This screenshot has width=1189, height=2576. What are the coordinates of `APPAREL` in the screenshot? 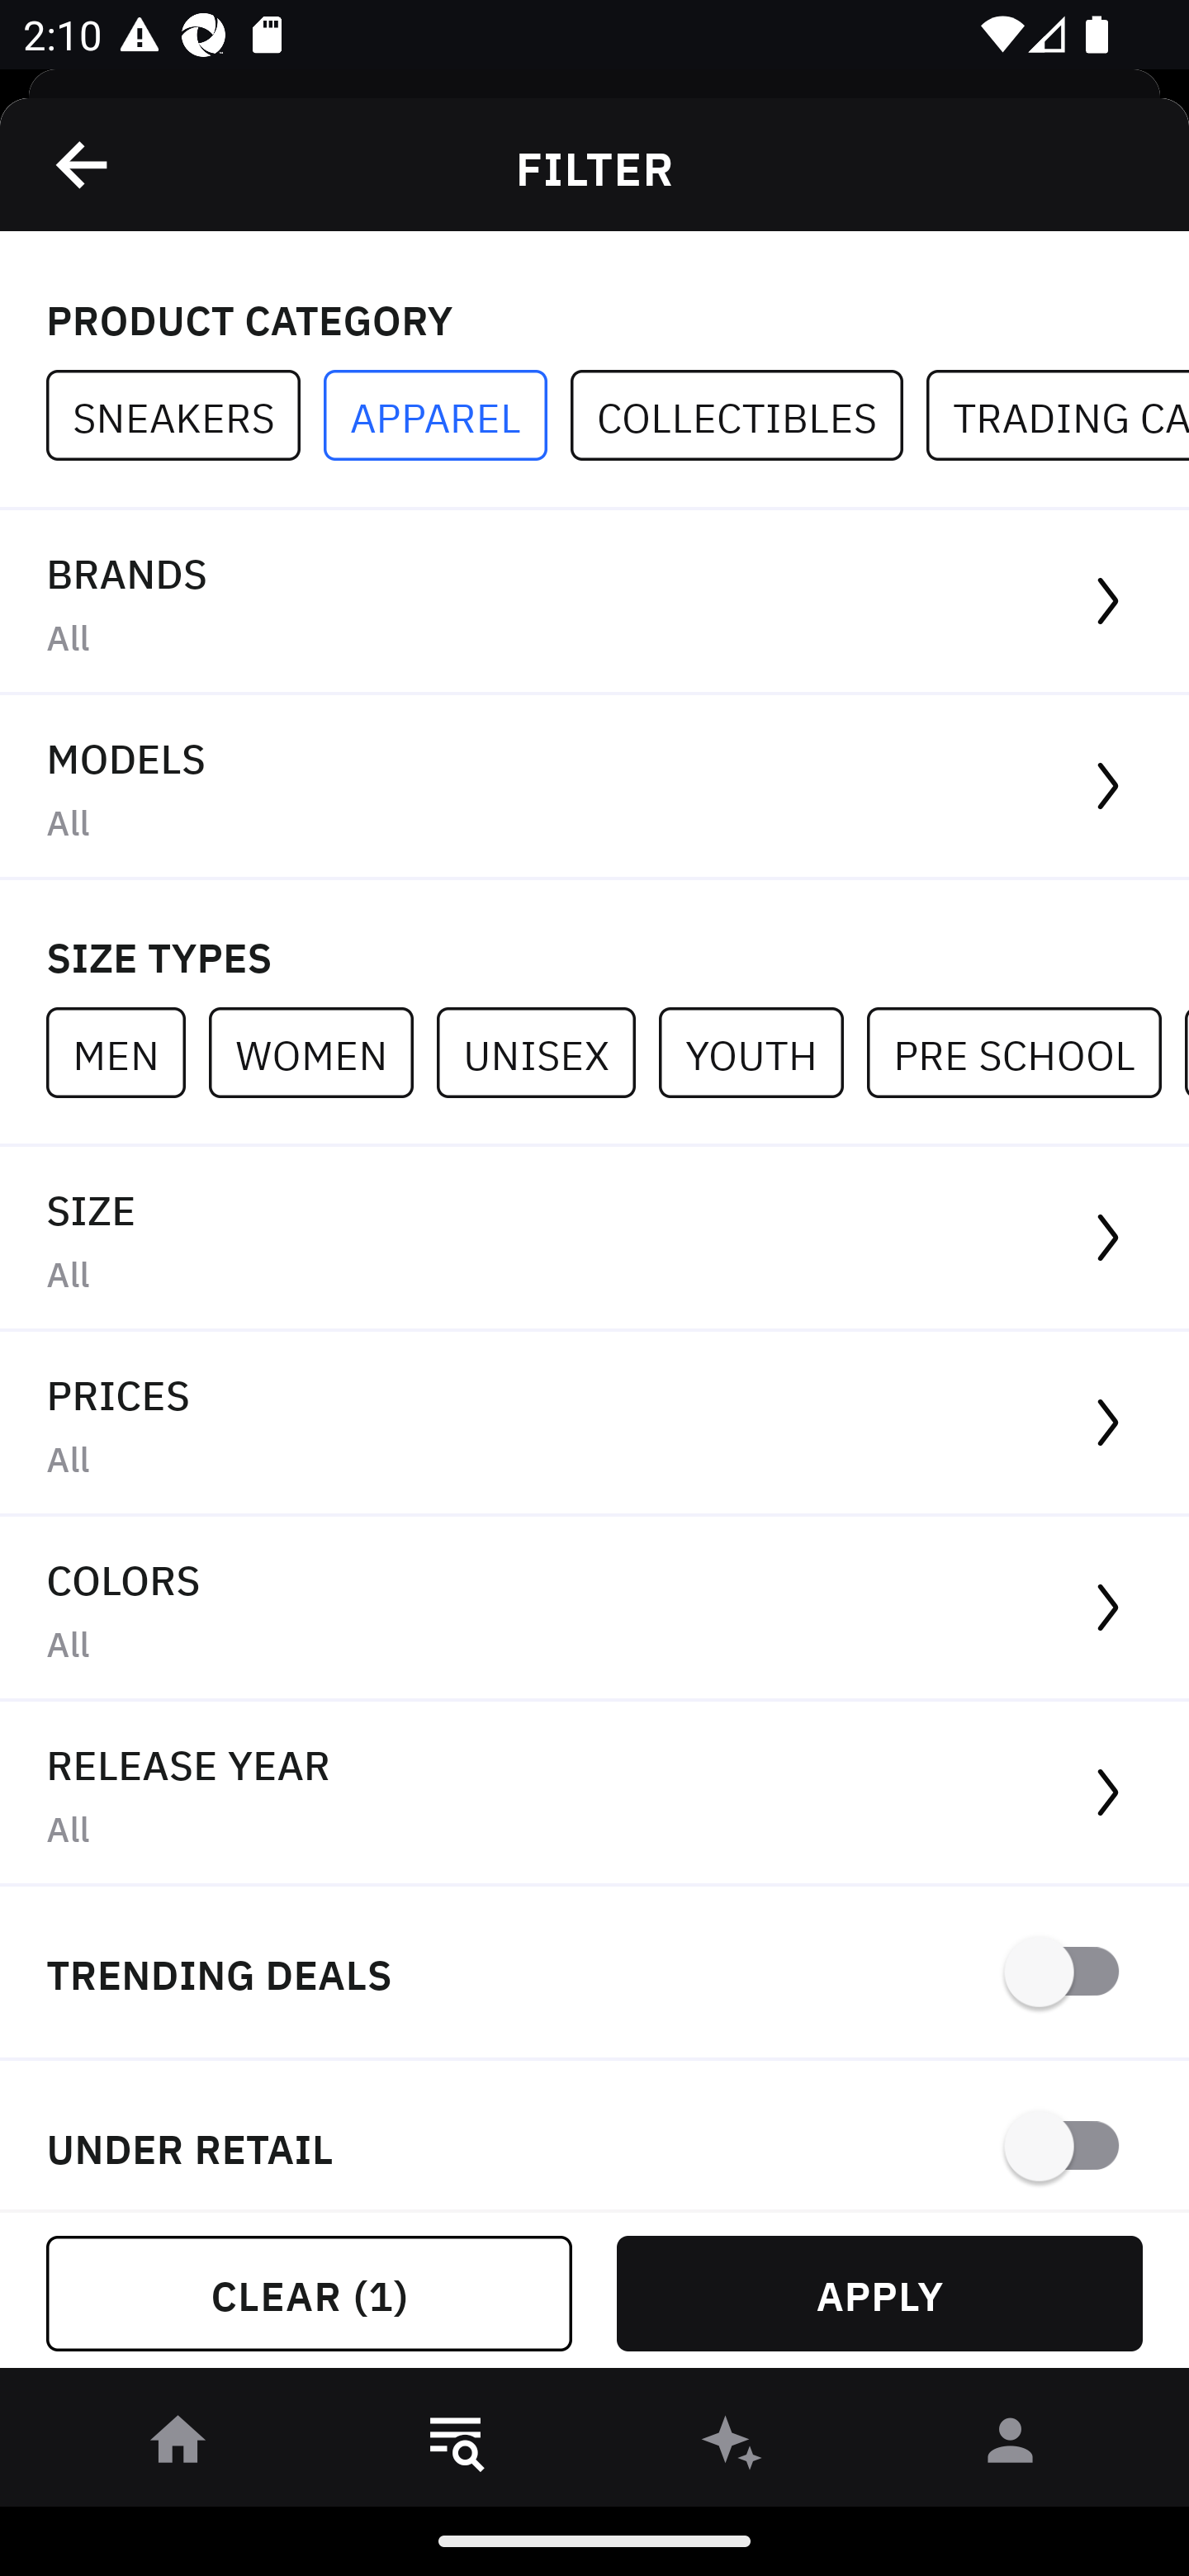 It's located at (447, 416).